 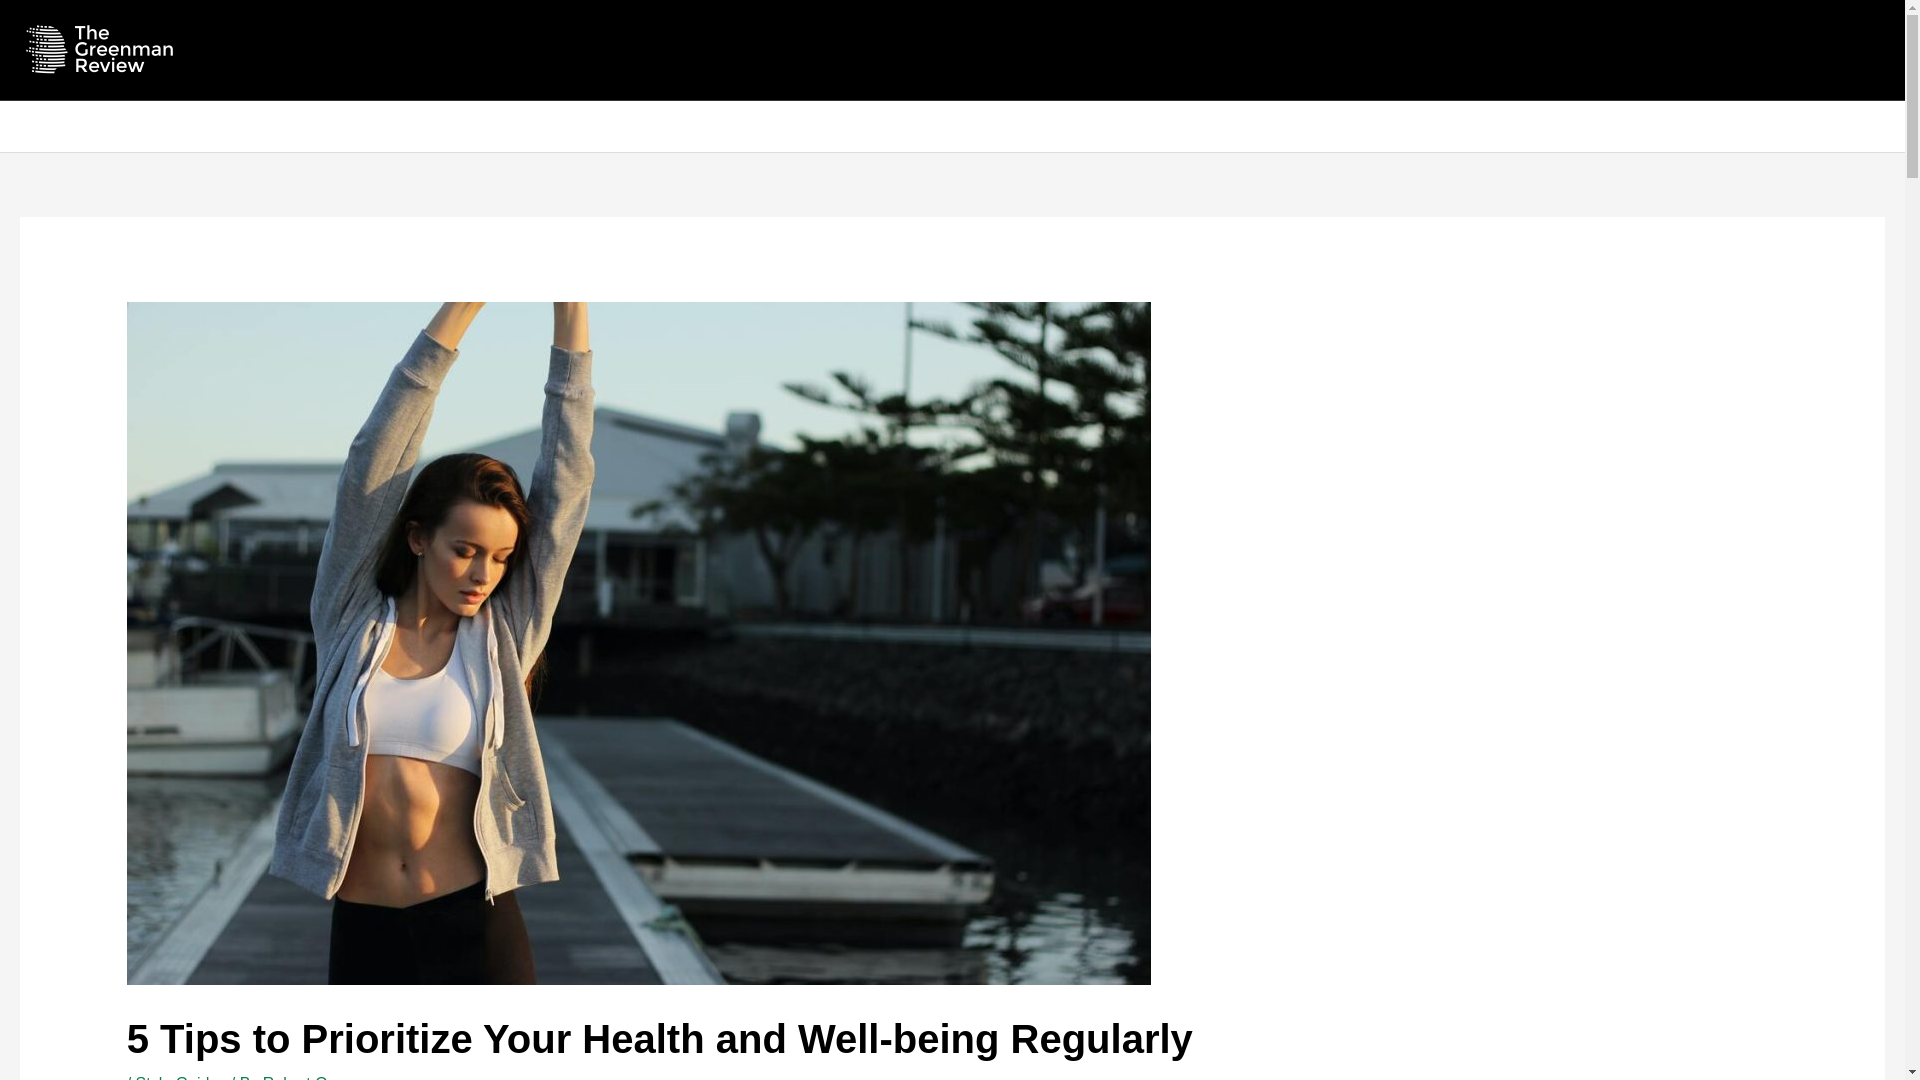 What do you see at coordinates (181, 1077) in the screenshot?
I see `Style Guides` at bounding box center [181, 1077].